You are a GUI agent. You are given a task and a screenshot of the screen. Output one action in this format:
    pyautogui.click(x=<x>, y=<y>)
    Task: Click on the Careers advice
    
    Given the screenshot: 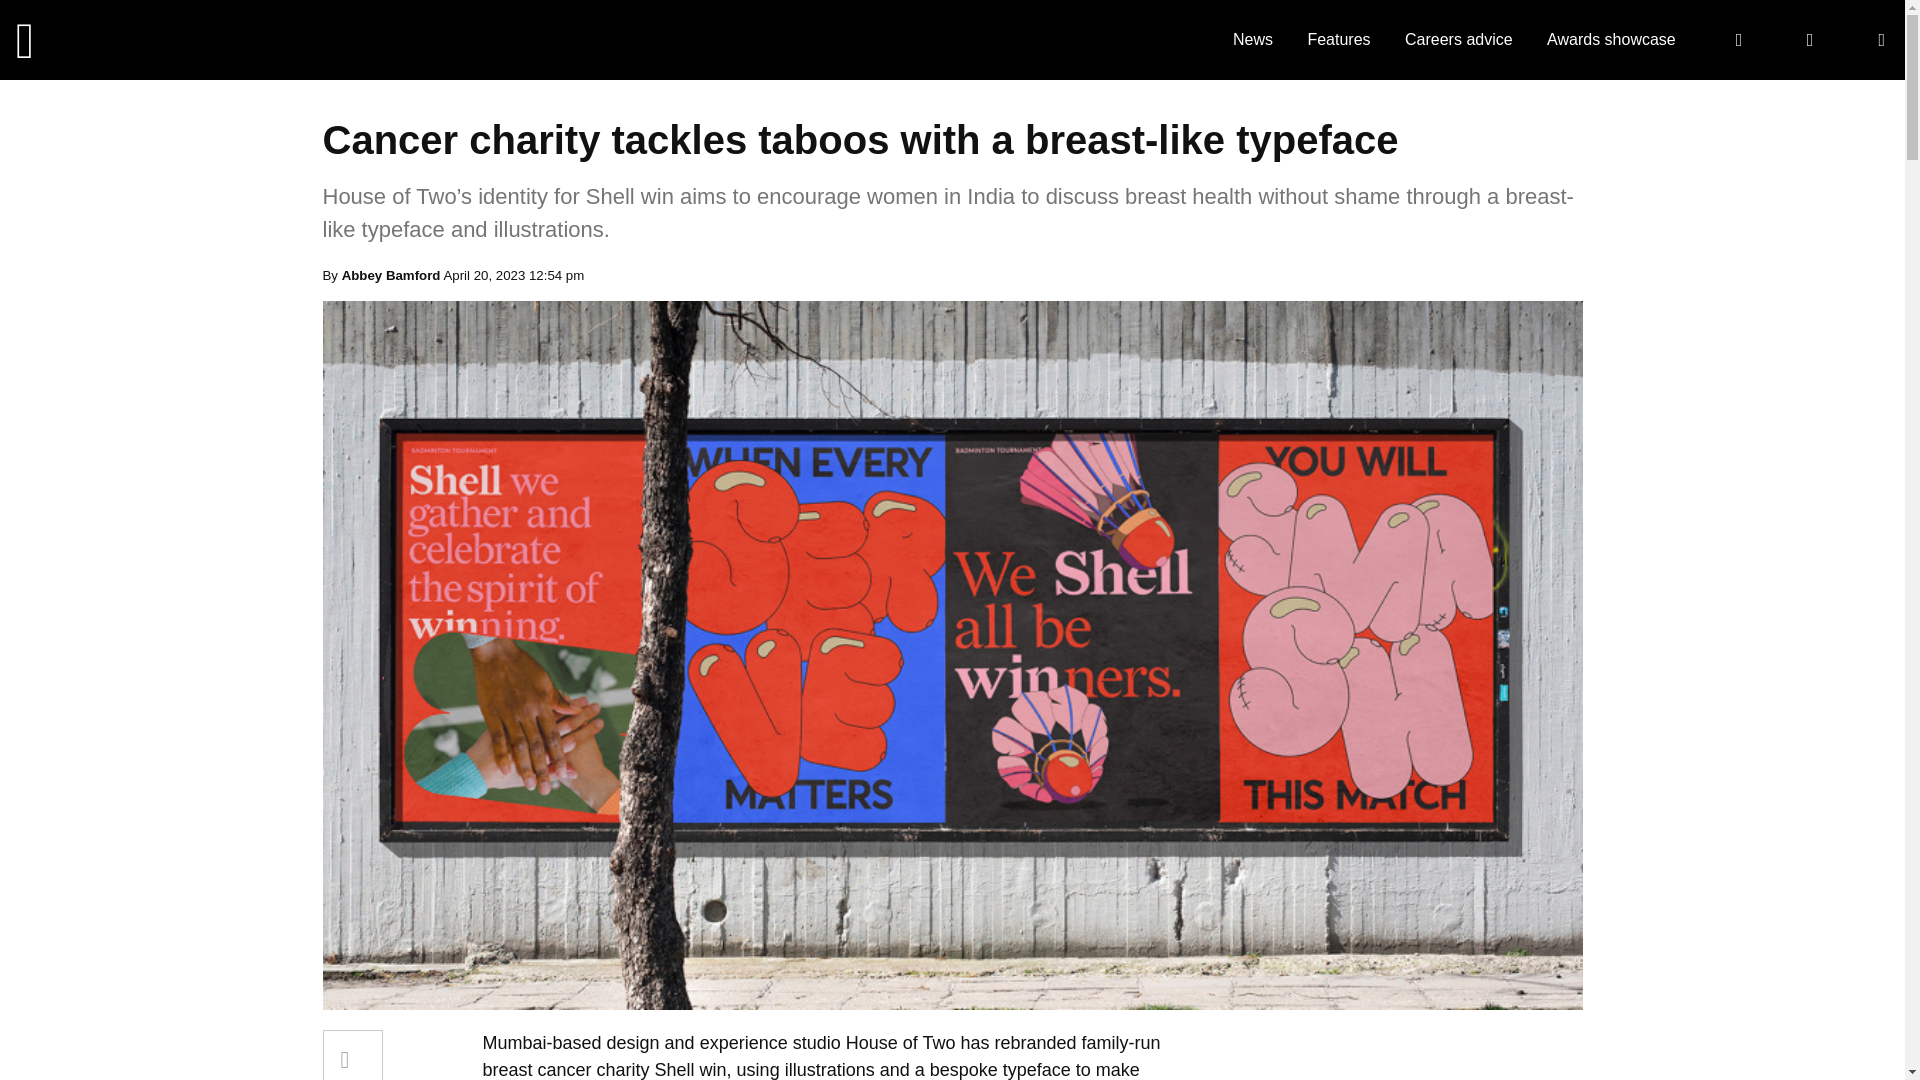 What is the action you would take?
    pyautogui.click(x=1458, y=39)
    